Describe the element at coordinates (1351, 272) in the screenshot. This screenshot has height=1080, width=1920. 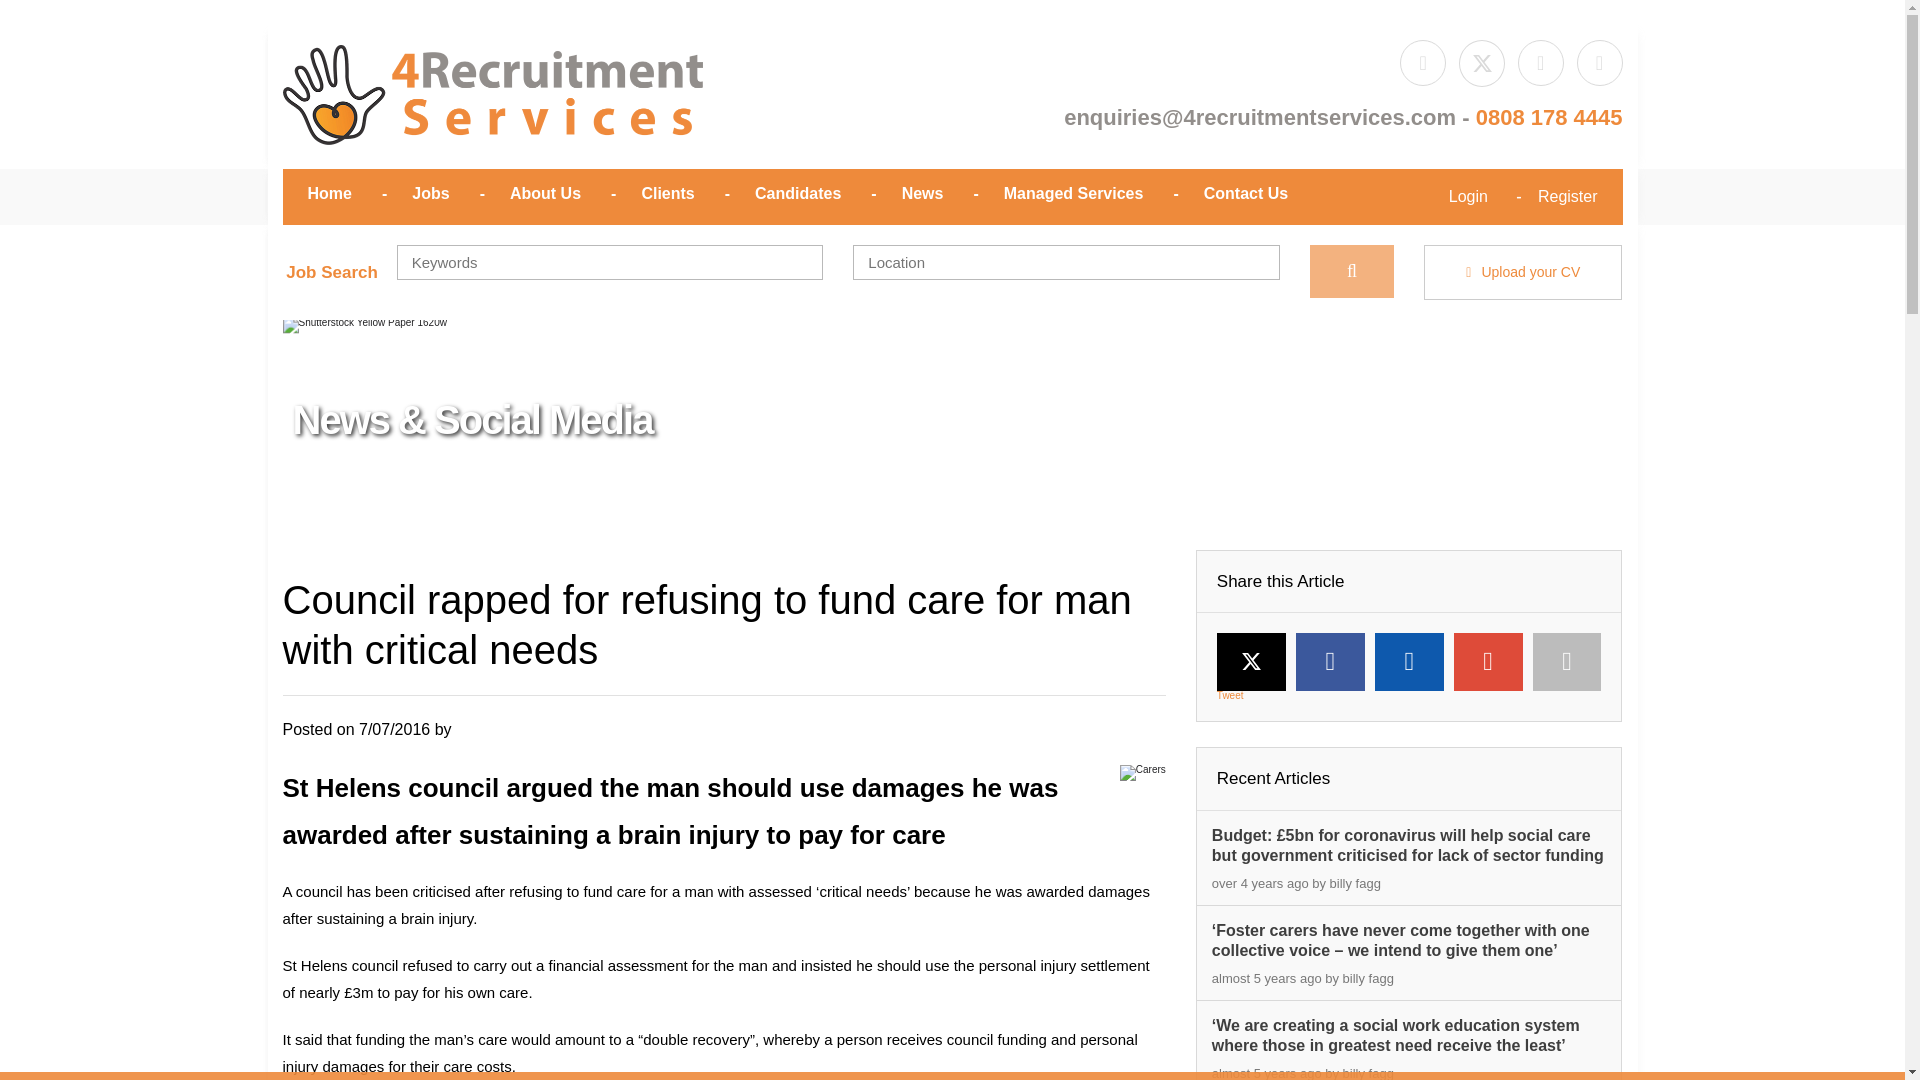
I see `Search` at that location.